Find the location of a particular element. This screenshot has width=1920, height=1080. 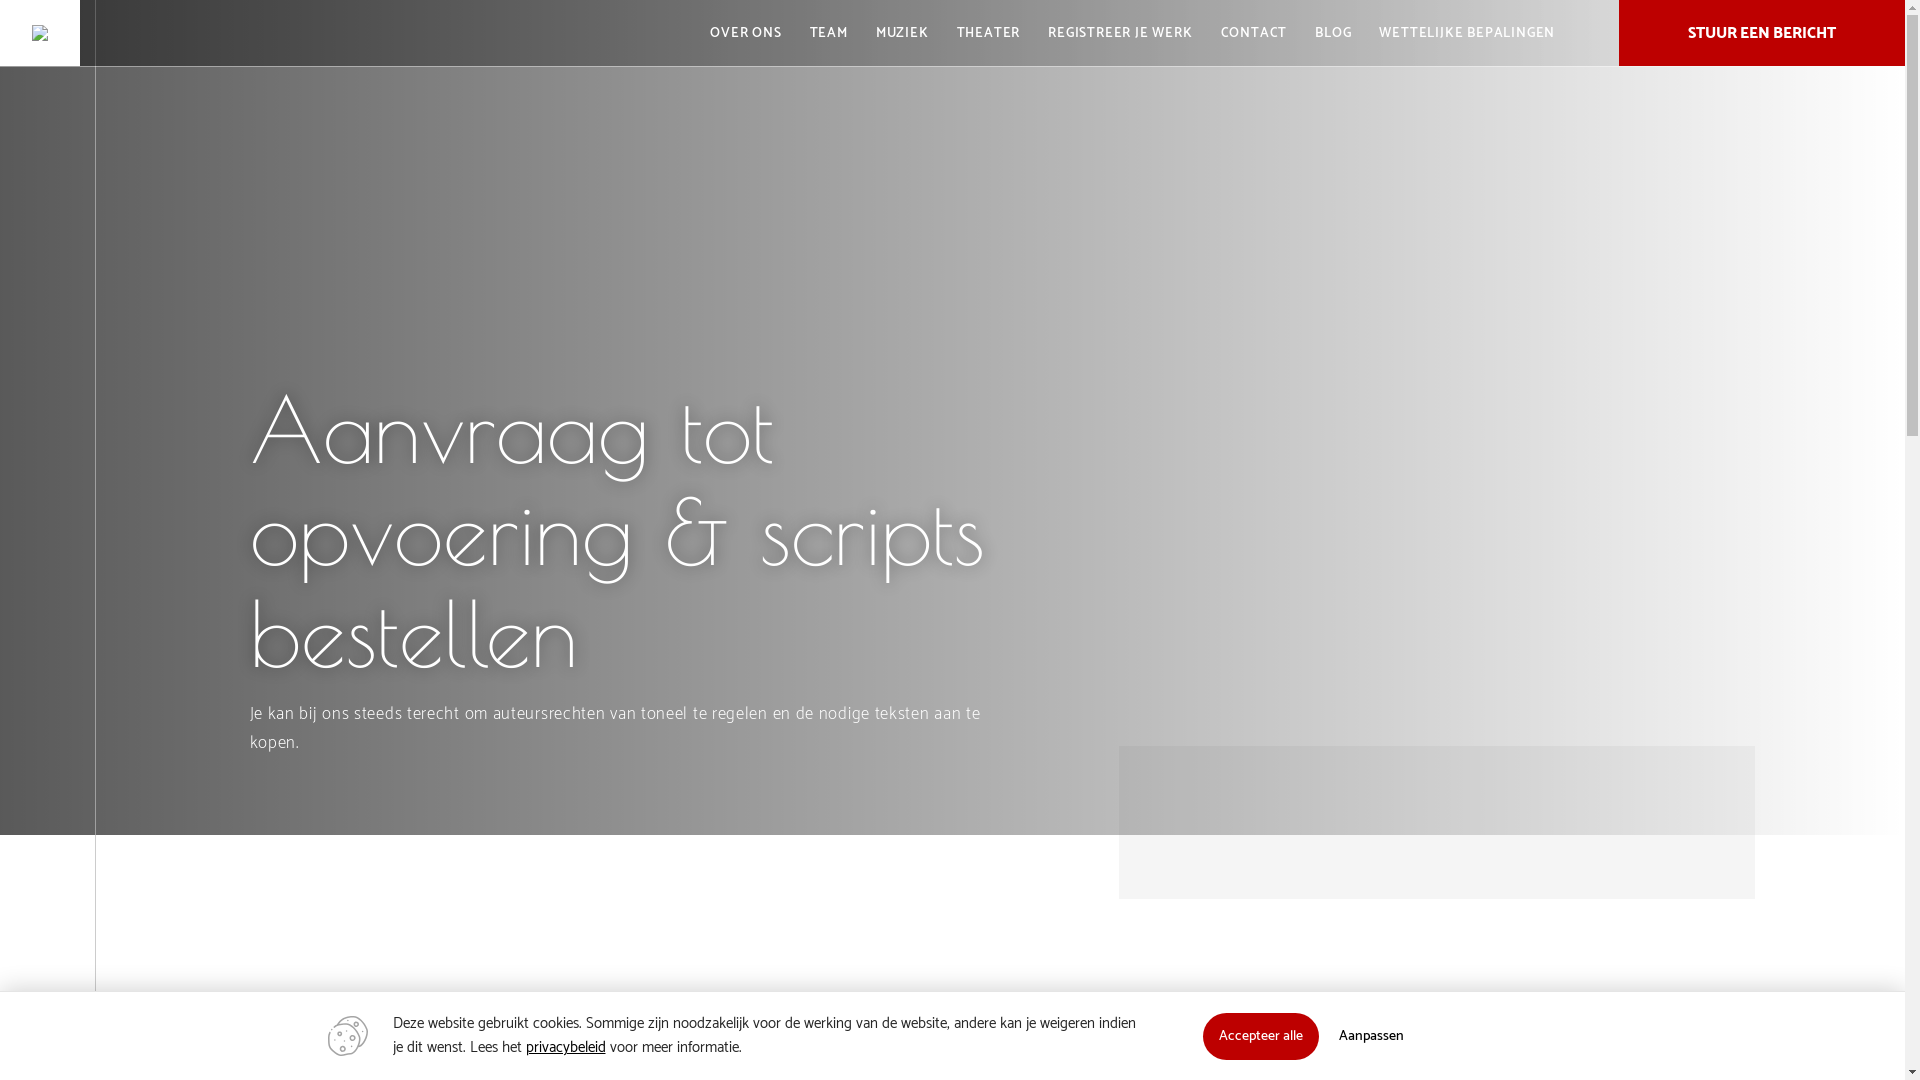

Aanpassen is located at coordinates (1370, 1036).